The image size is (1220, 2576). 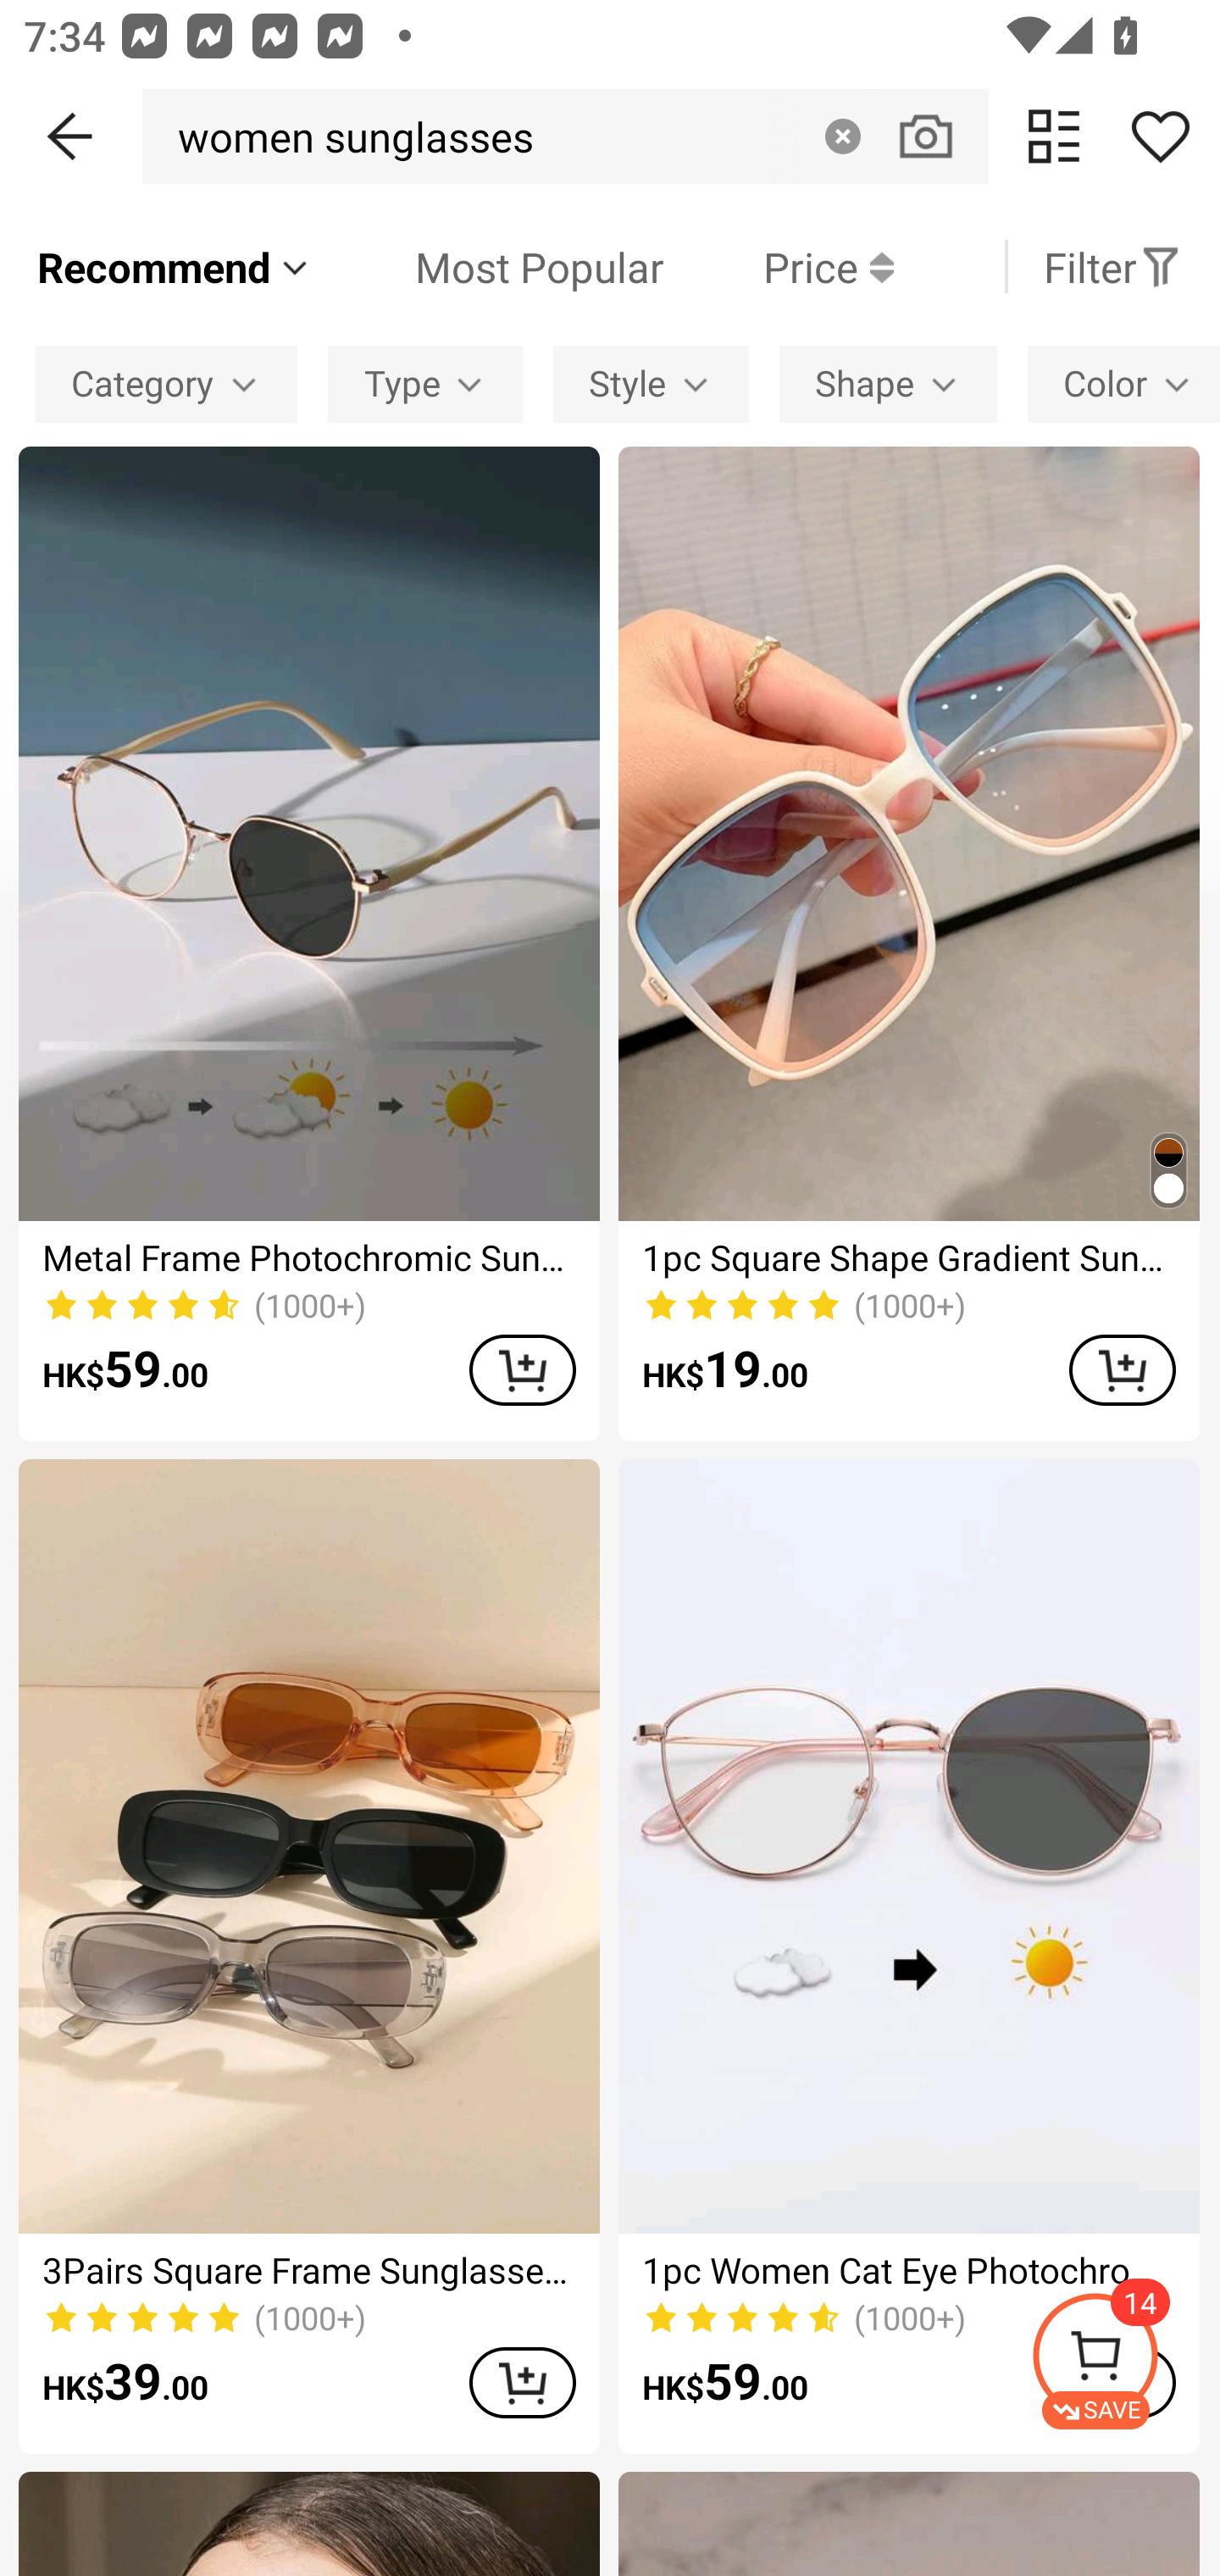 What do you see at coordinates (1123, 383) in the screenshot?
I see `Color` at bounding box center [1123, 383].